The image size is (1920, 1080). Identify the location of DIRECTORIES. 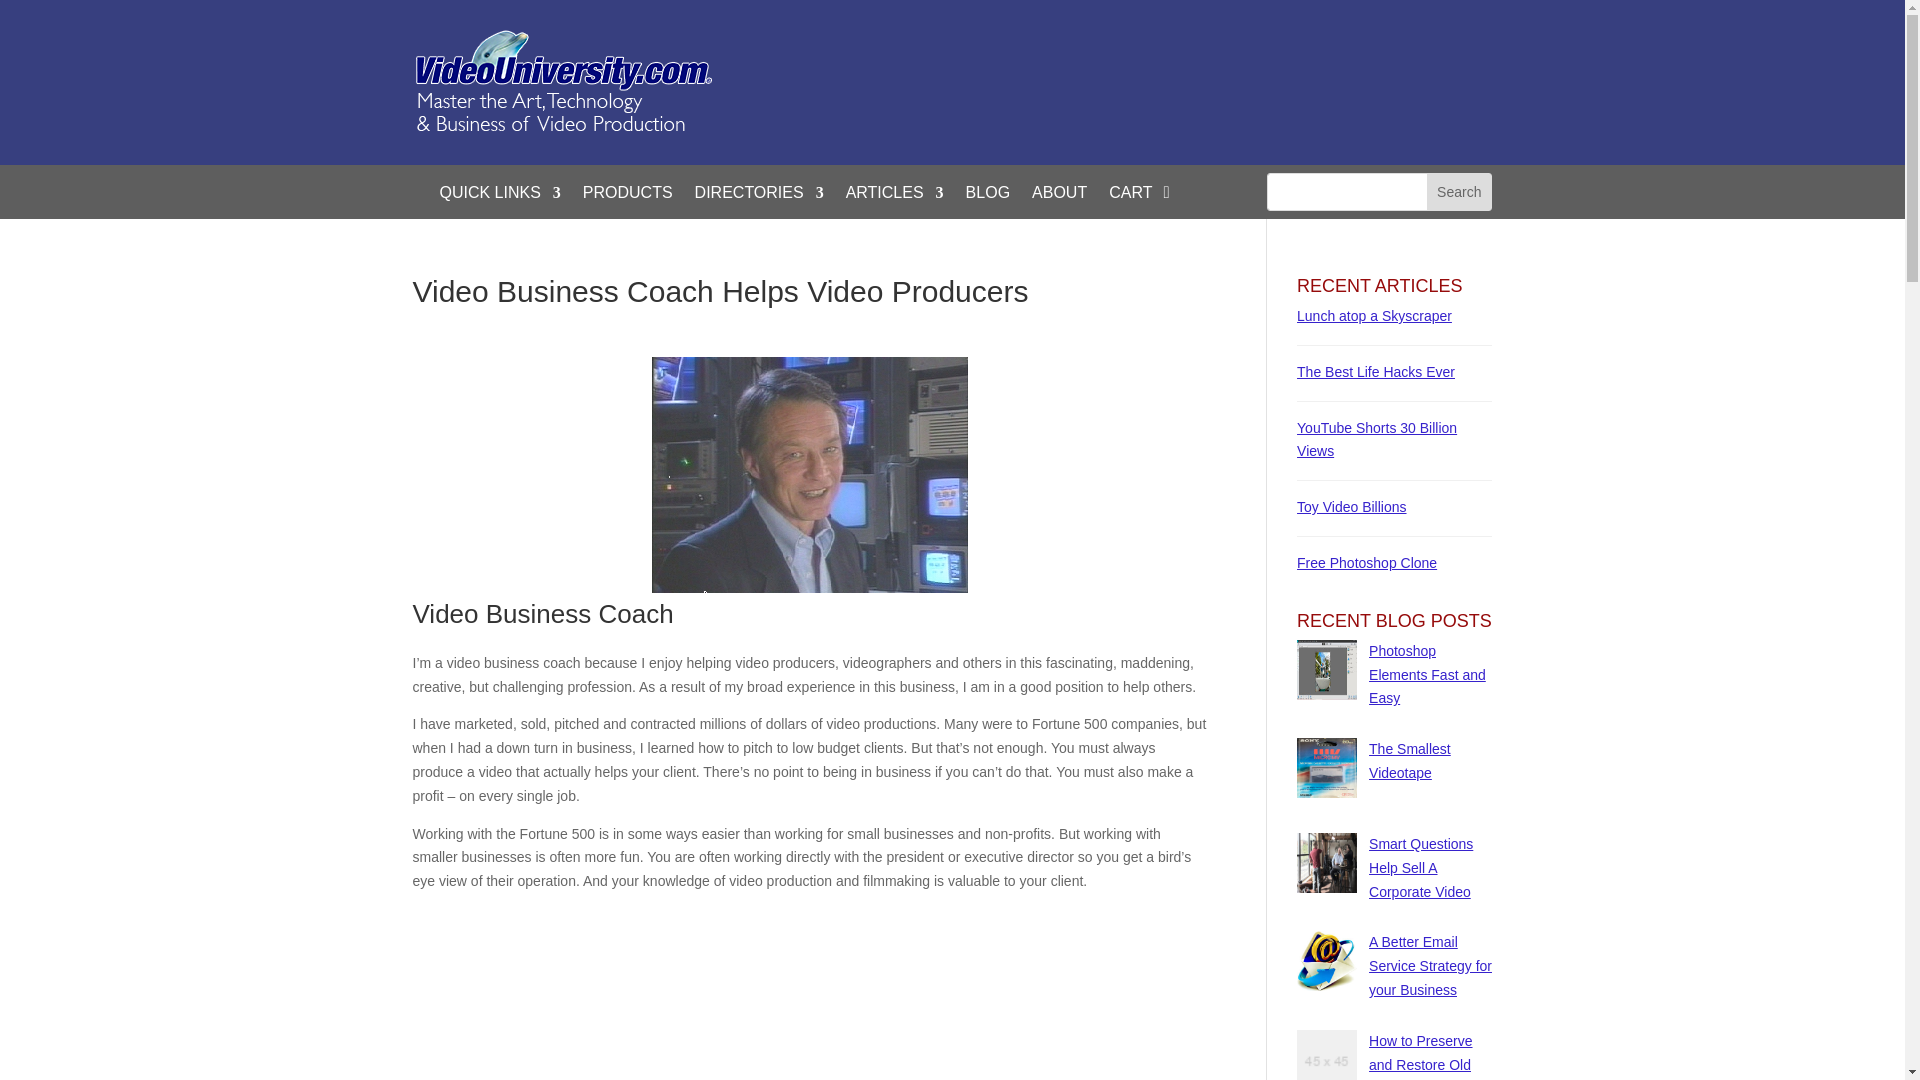
(759, 196).